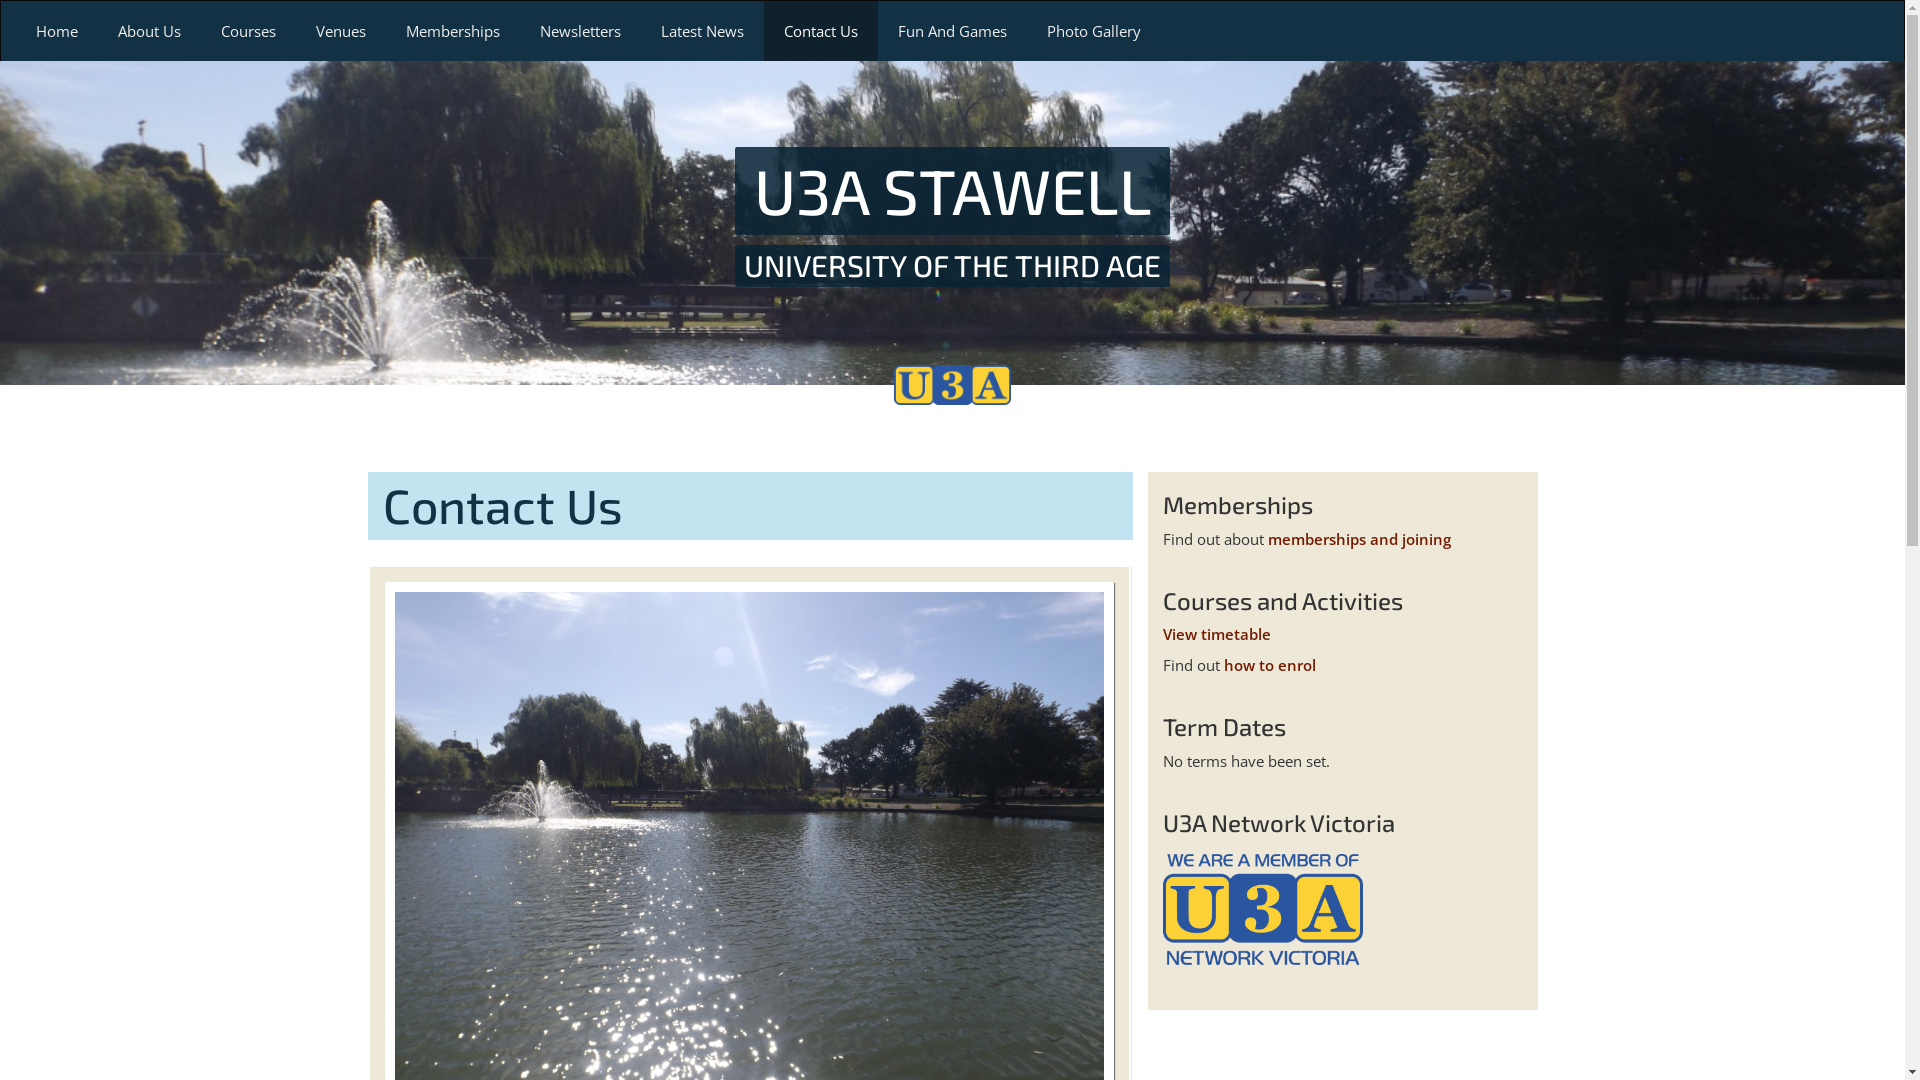  What do you see at coordinates (341, 31) in the screenshot?
I see `Venues` at bounding box center [341, 31].